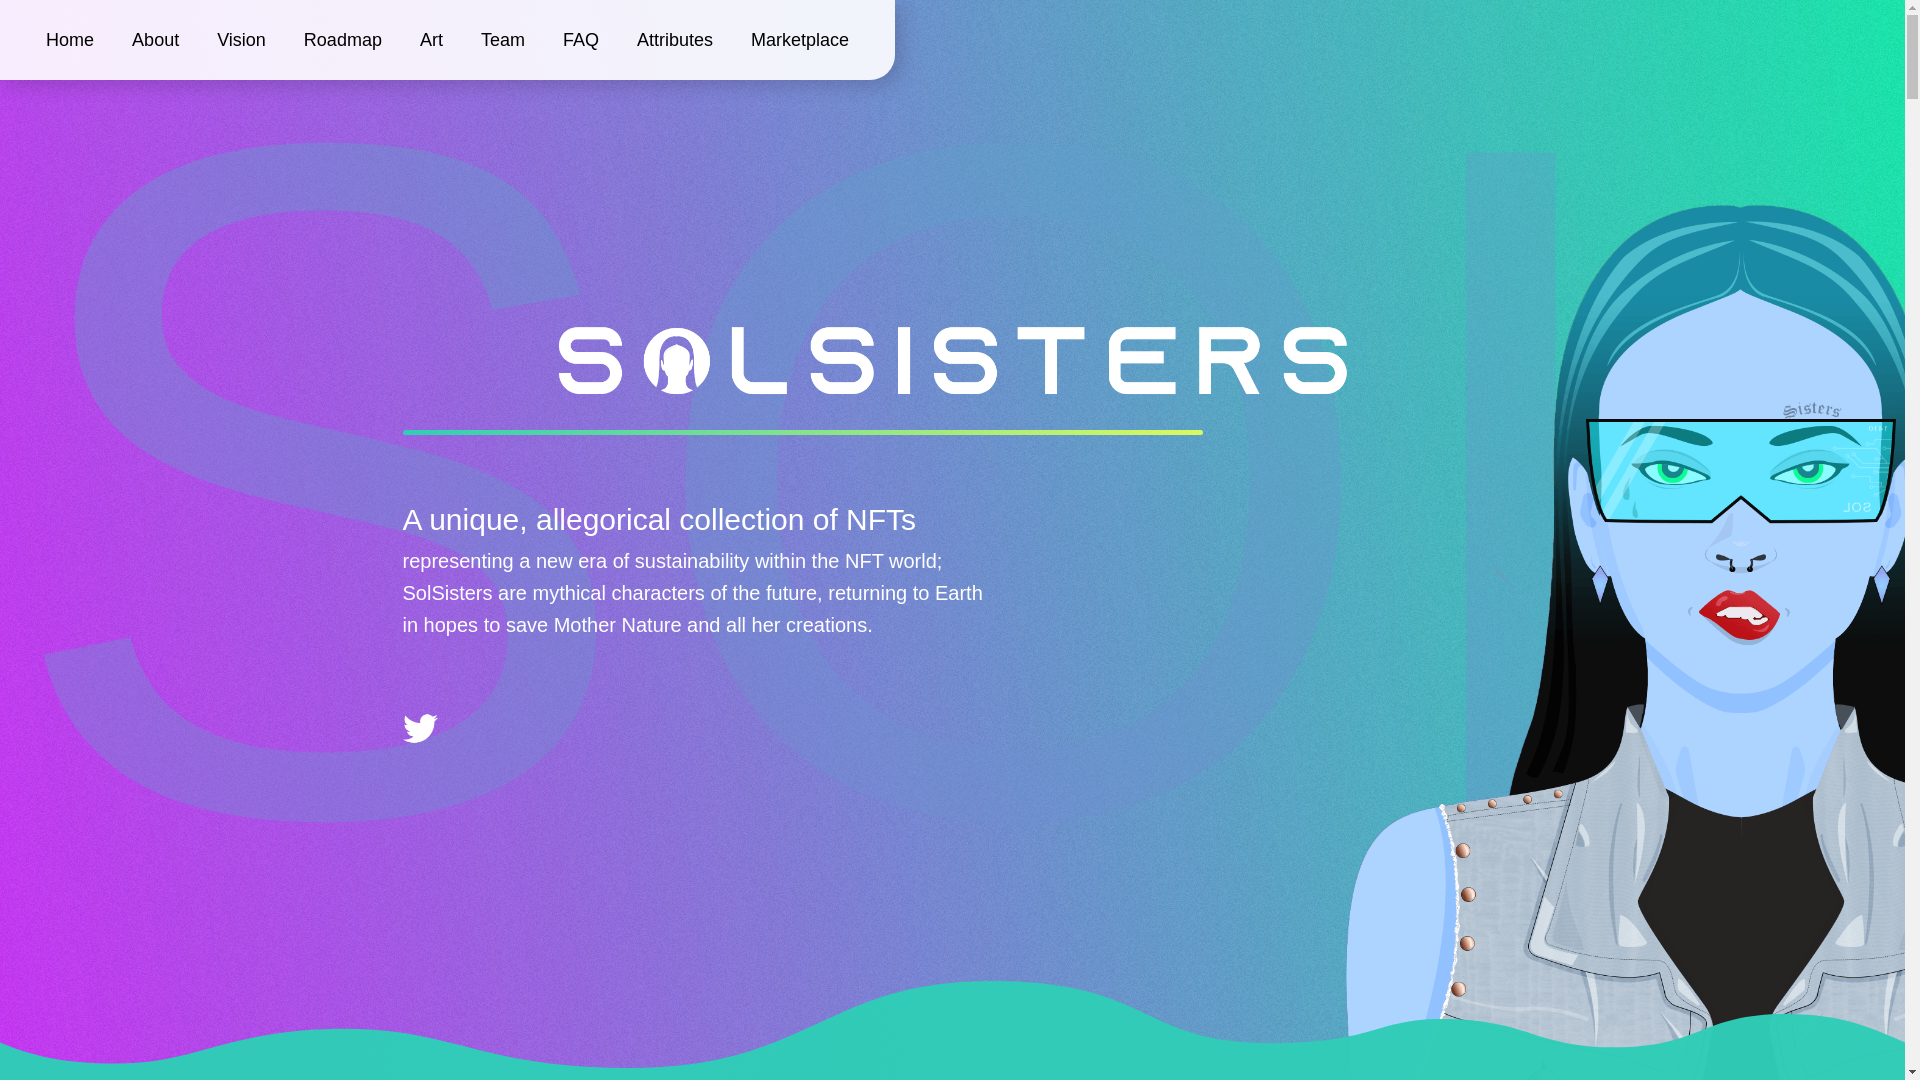 The height and width of the screenshot is (1080, 1920). Describe the element at coordinates (70, 40) in the screenshot. I see `Home` at that location.